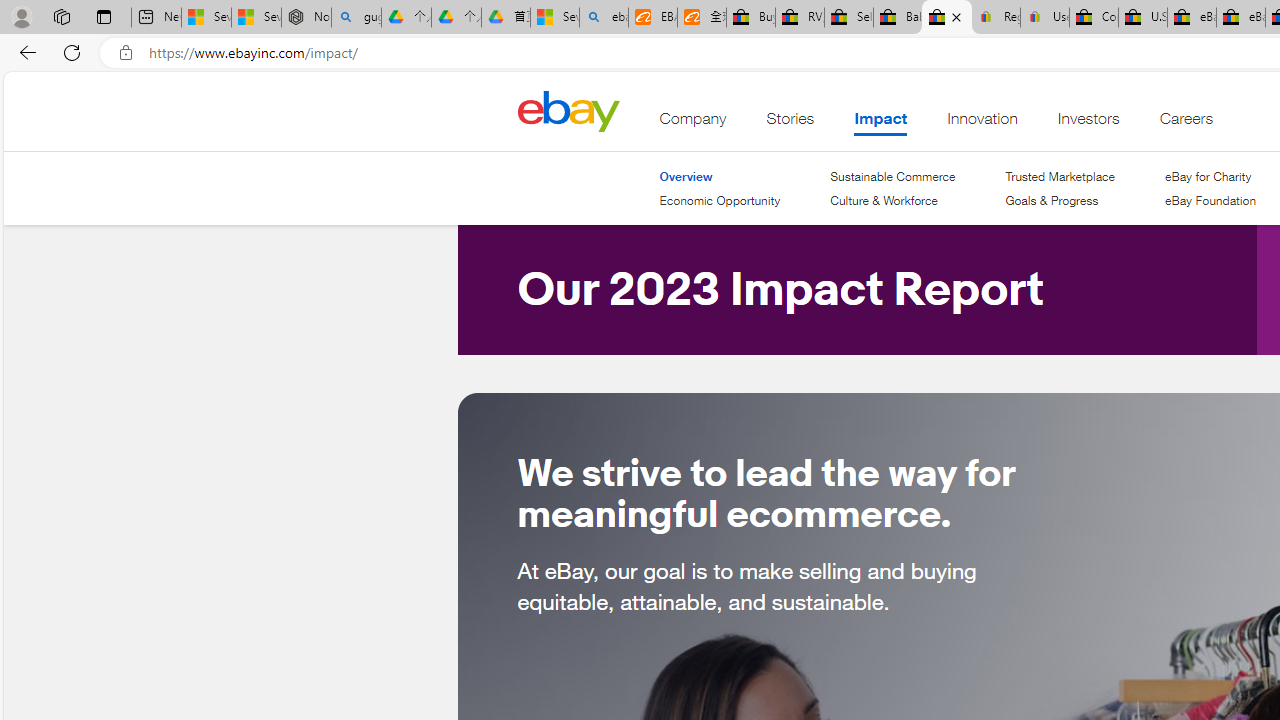 The width and height of the screenshot is (1280, 720). Describe the element at coordinates (1142, 18) in the screenshot. I see `U.S. State Privacy Disclosures - eBay Inc.` at that location.